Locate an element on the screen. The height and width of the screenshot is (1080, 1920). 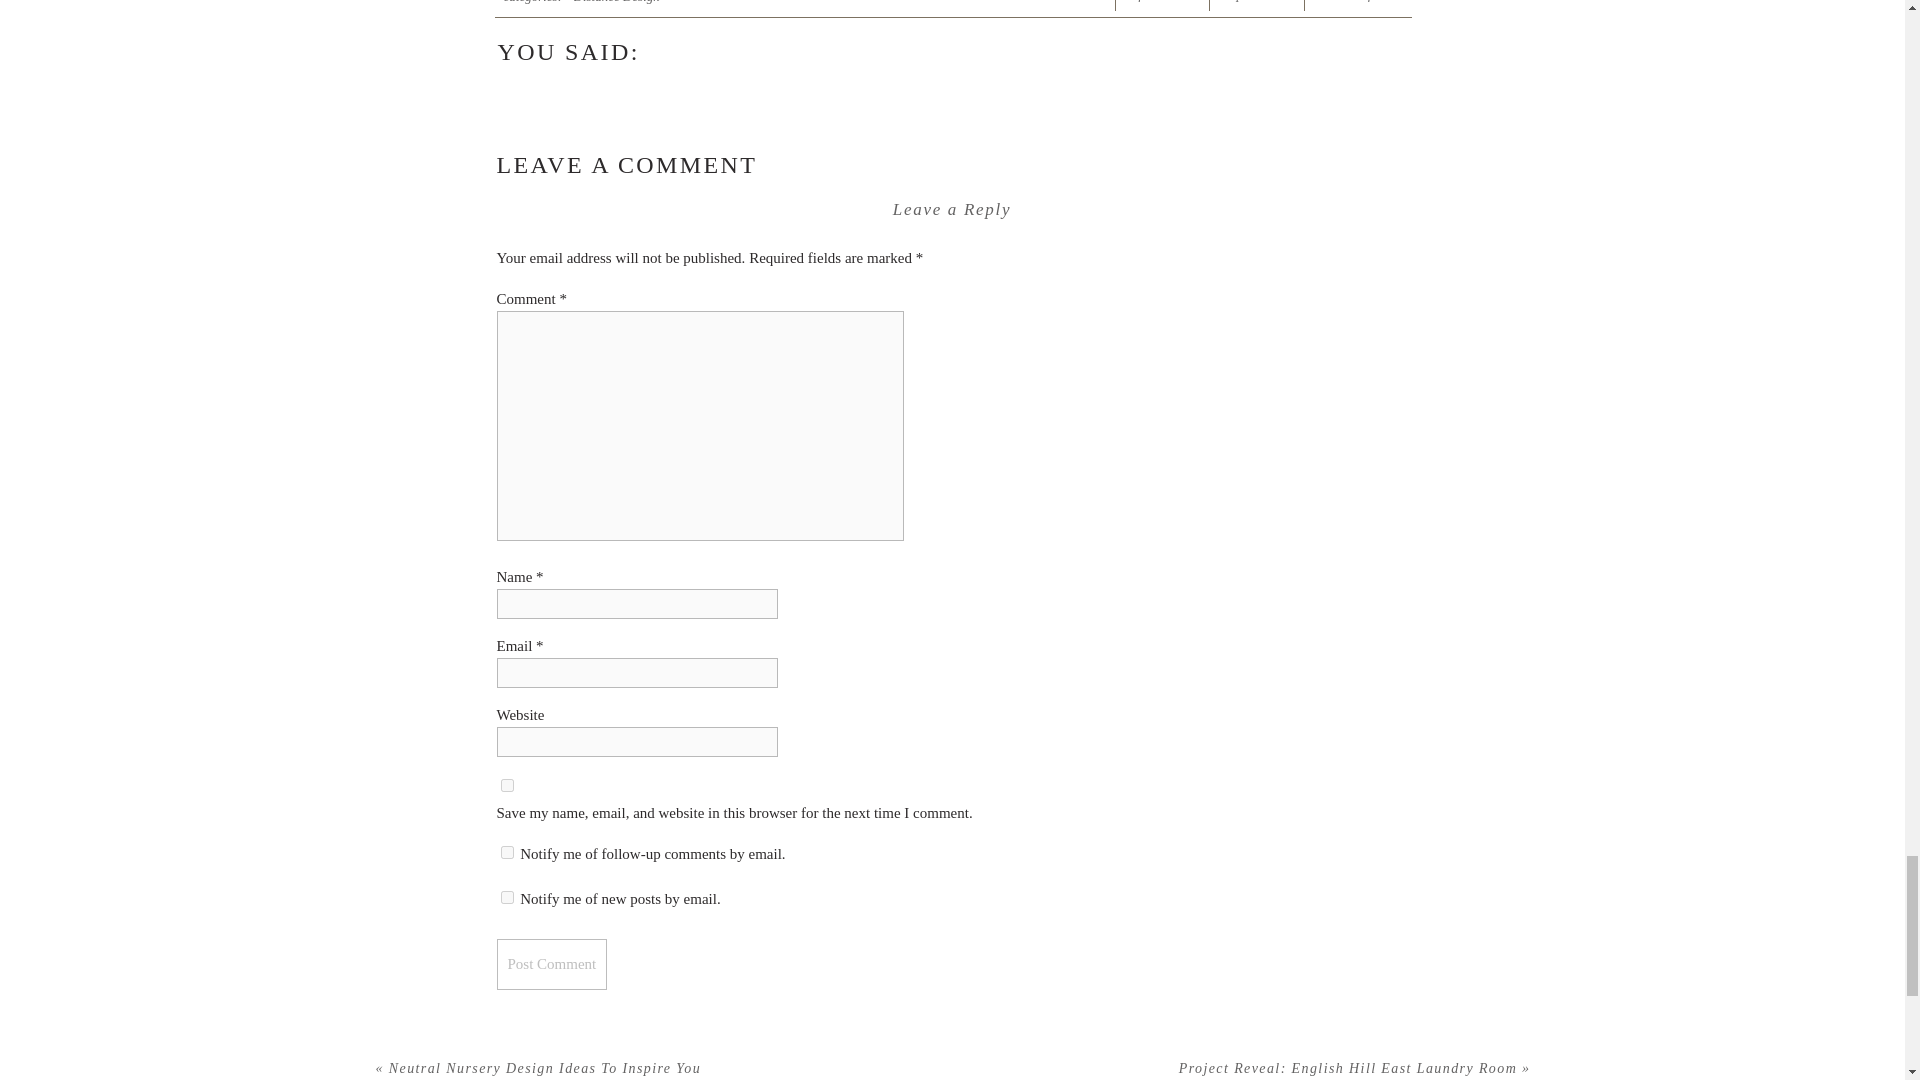
Post Comment is located at coordinates (550, 964).